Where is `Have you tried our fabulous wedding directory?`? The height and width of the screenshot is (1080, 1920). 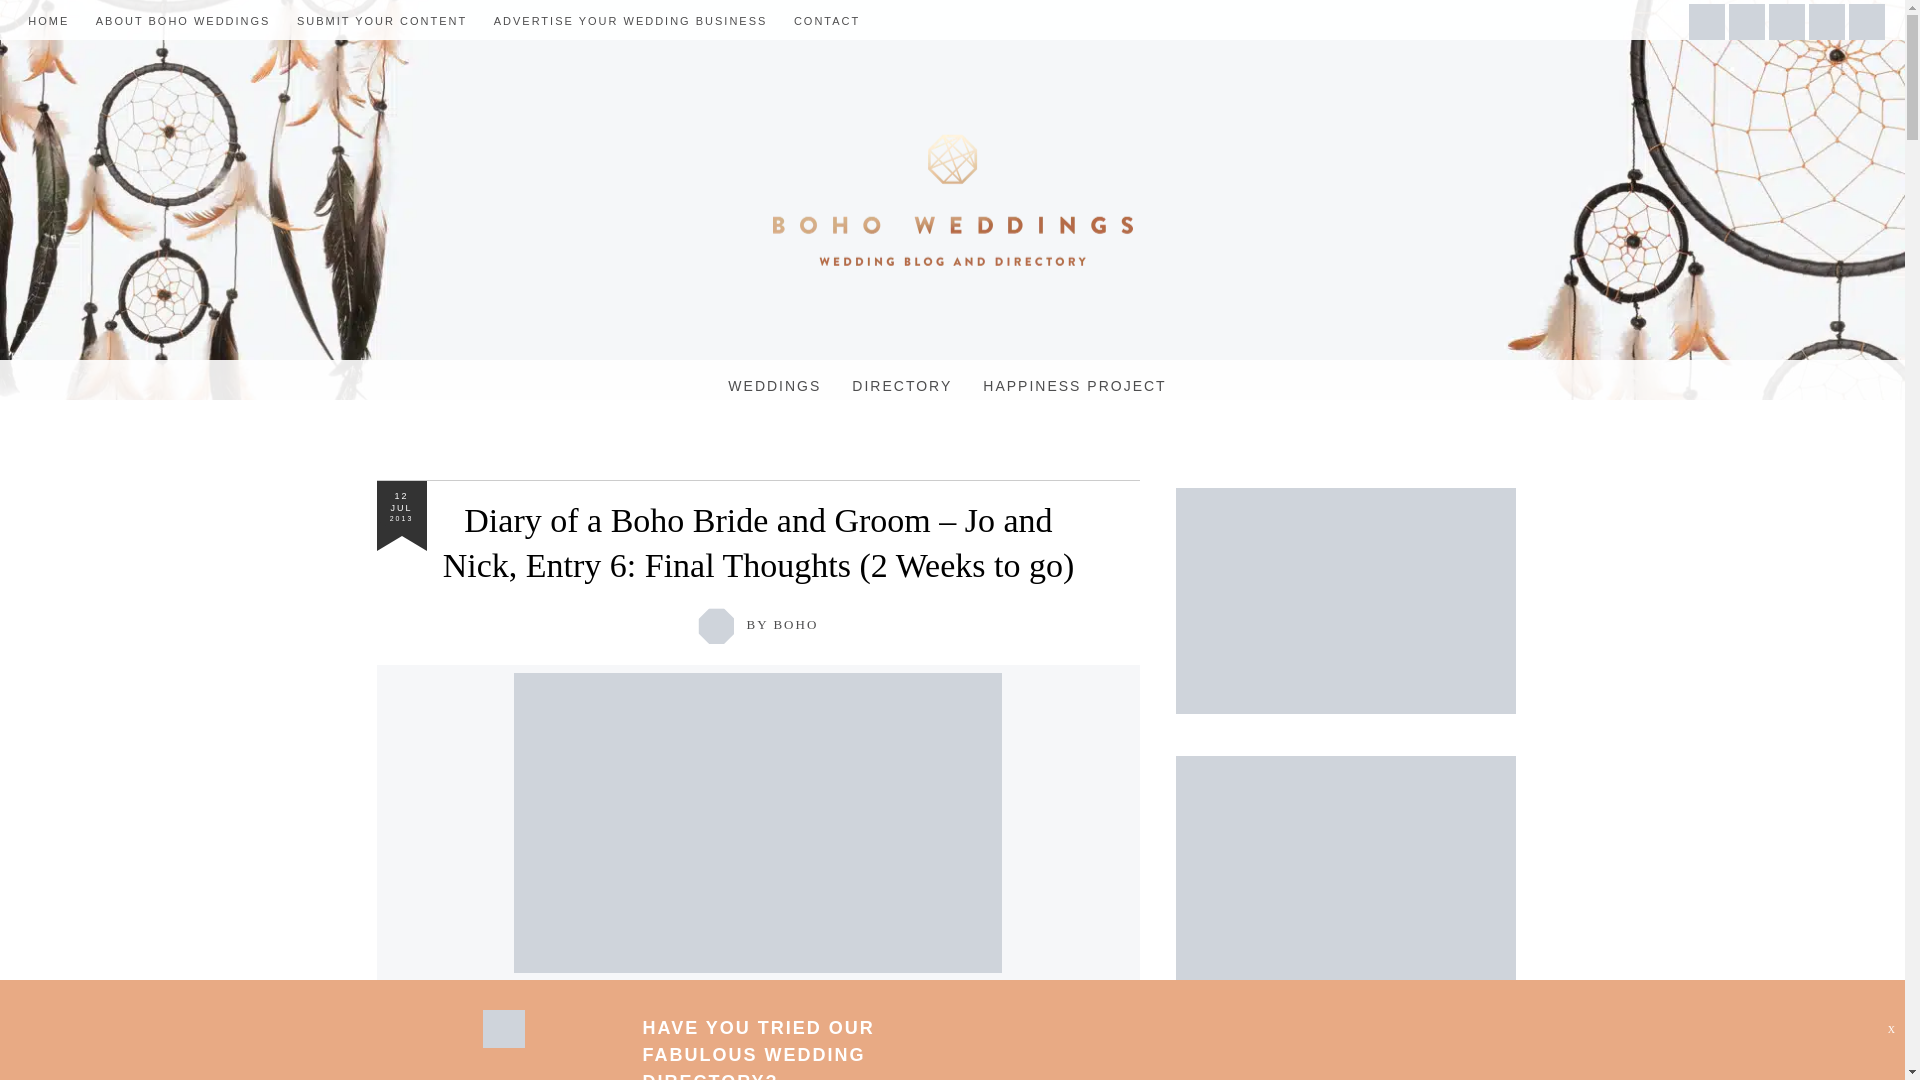
Have you tried our fabulous wedding directory? is located at coordinates (502, 1042).